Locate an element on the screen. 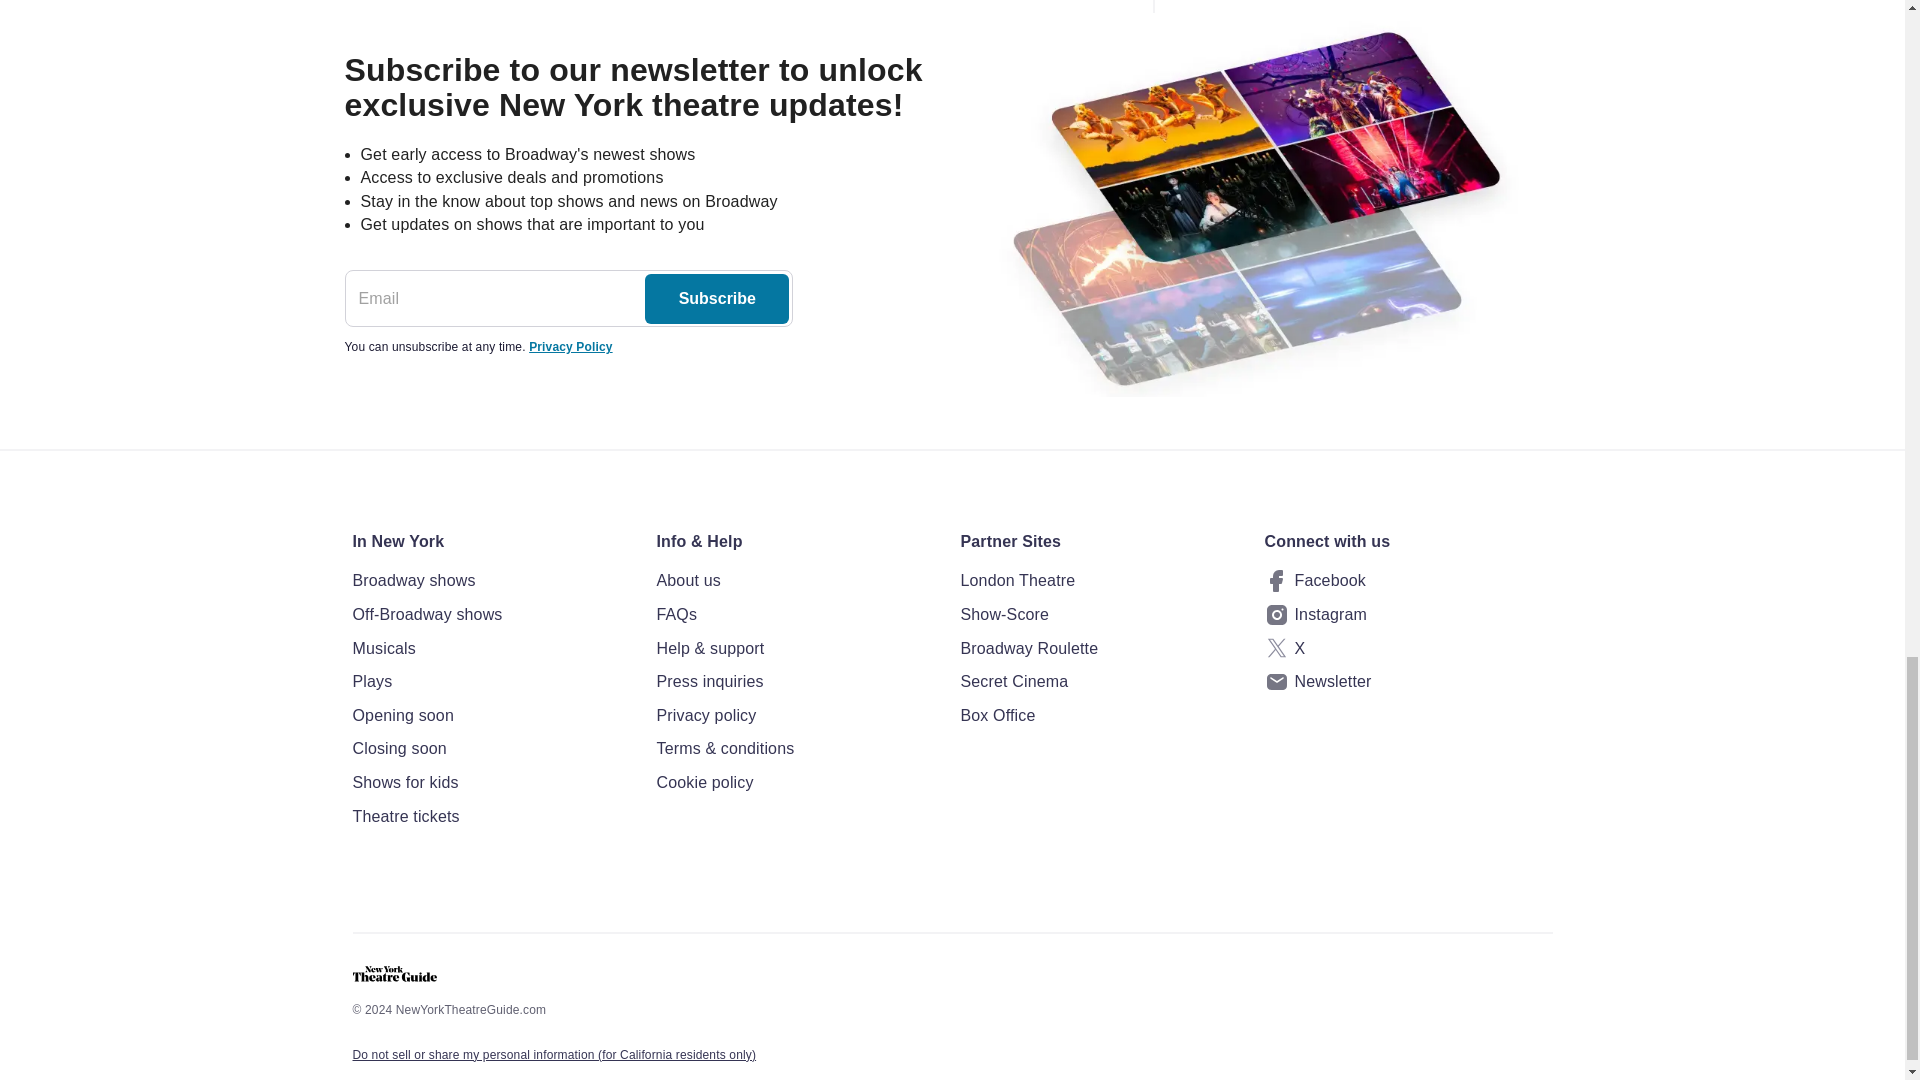 Image resolution: width=1920 pixels, height=1080 pixels. Broadway shows is located at coordinates (495, 581).